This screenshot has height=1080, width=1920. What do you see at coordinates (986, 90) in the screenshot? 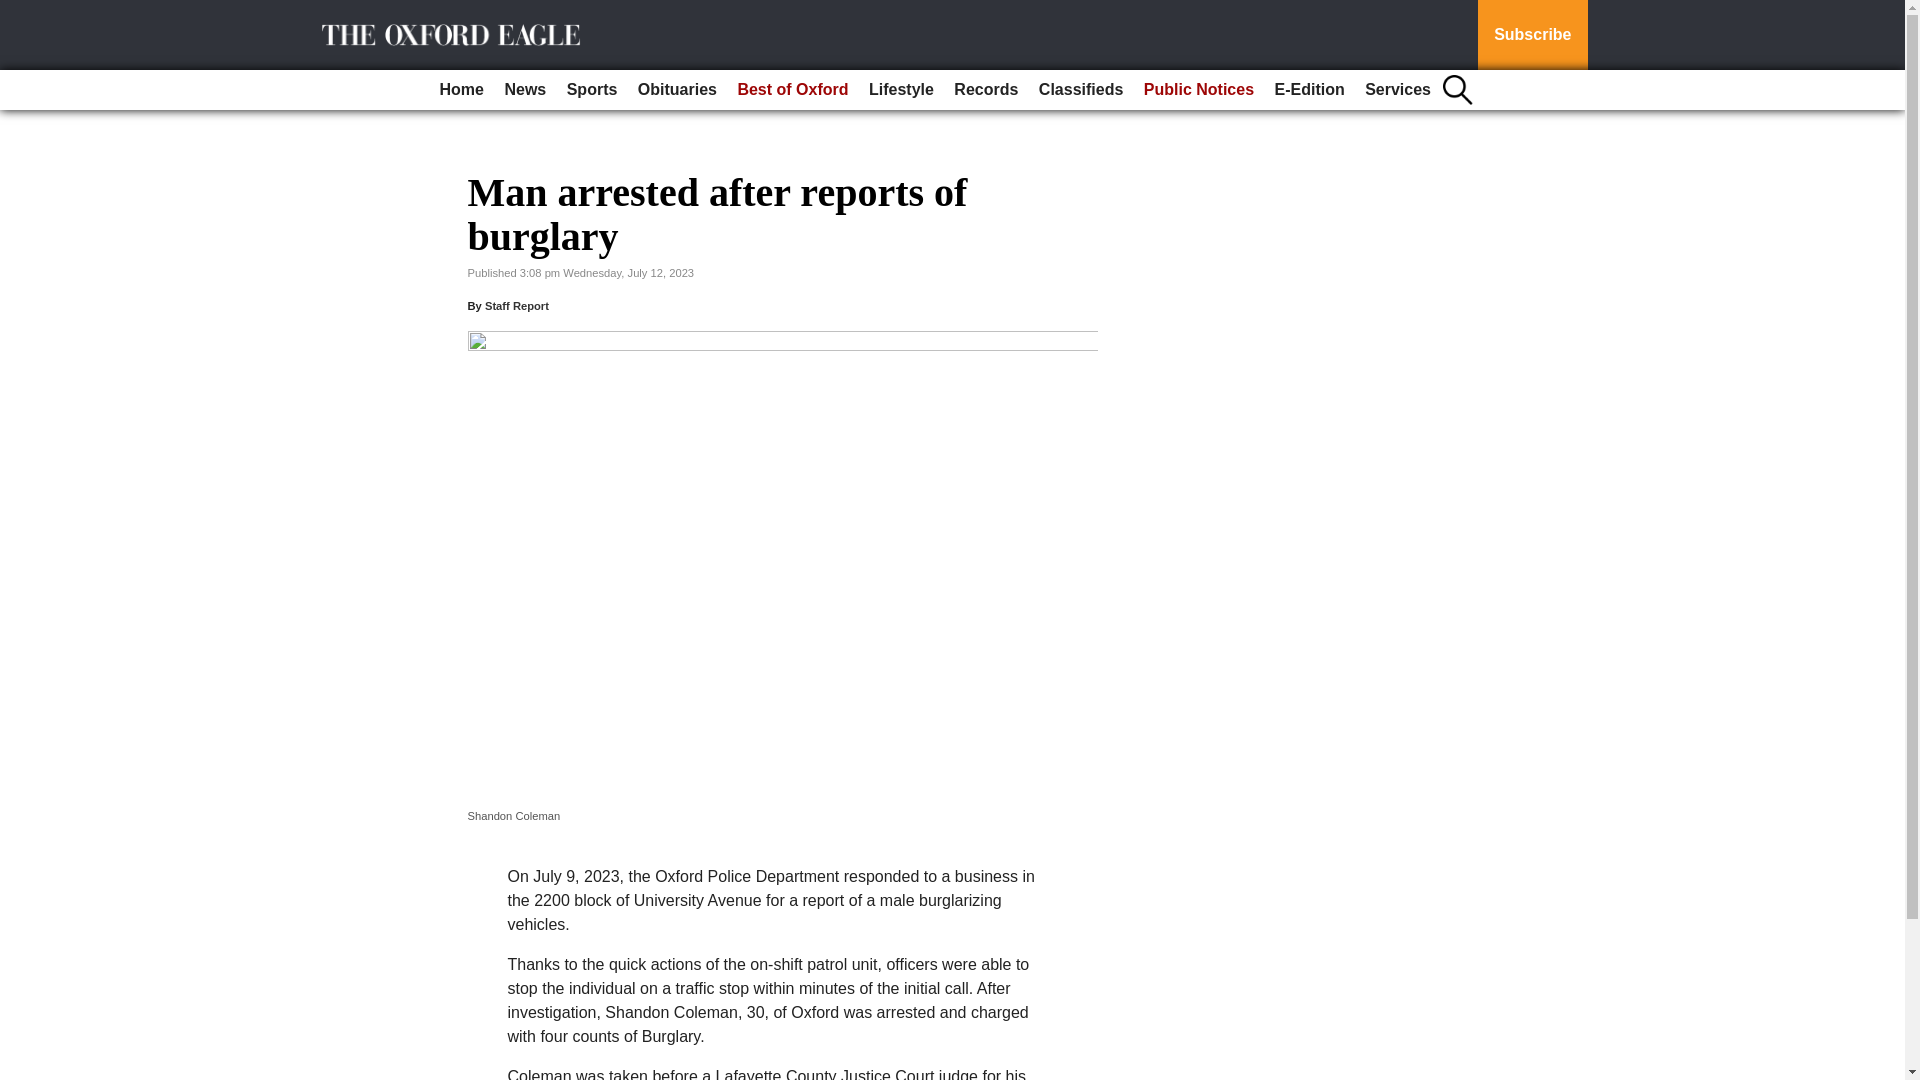
I see `Records` at bounding box center [986, 90].